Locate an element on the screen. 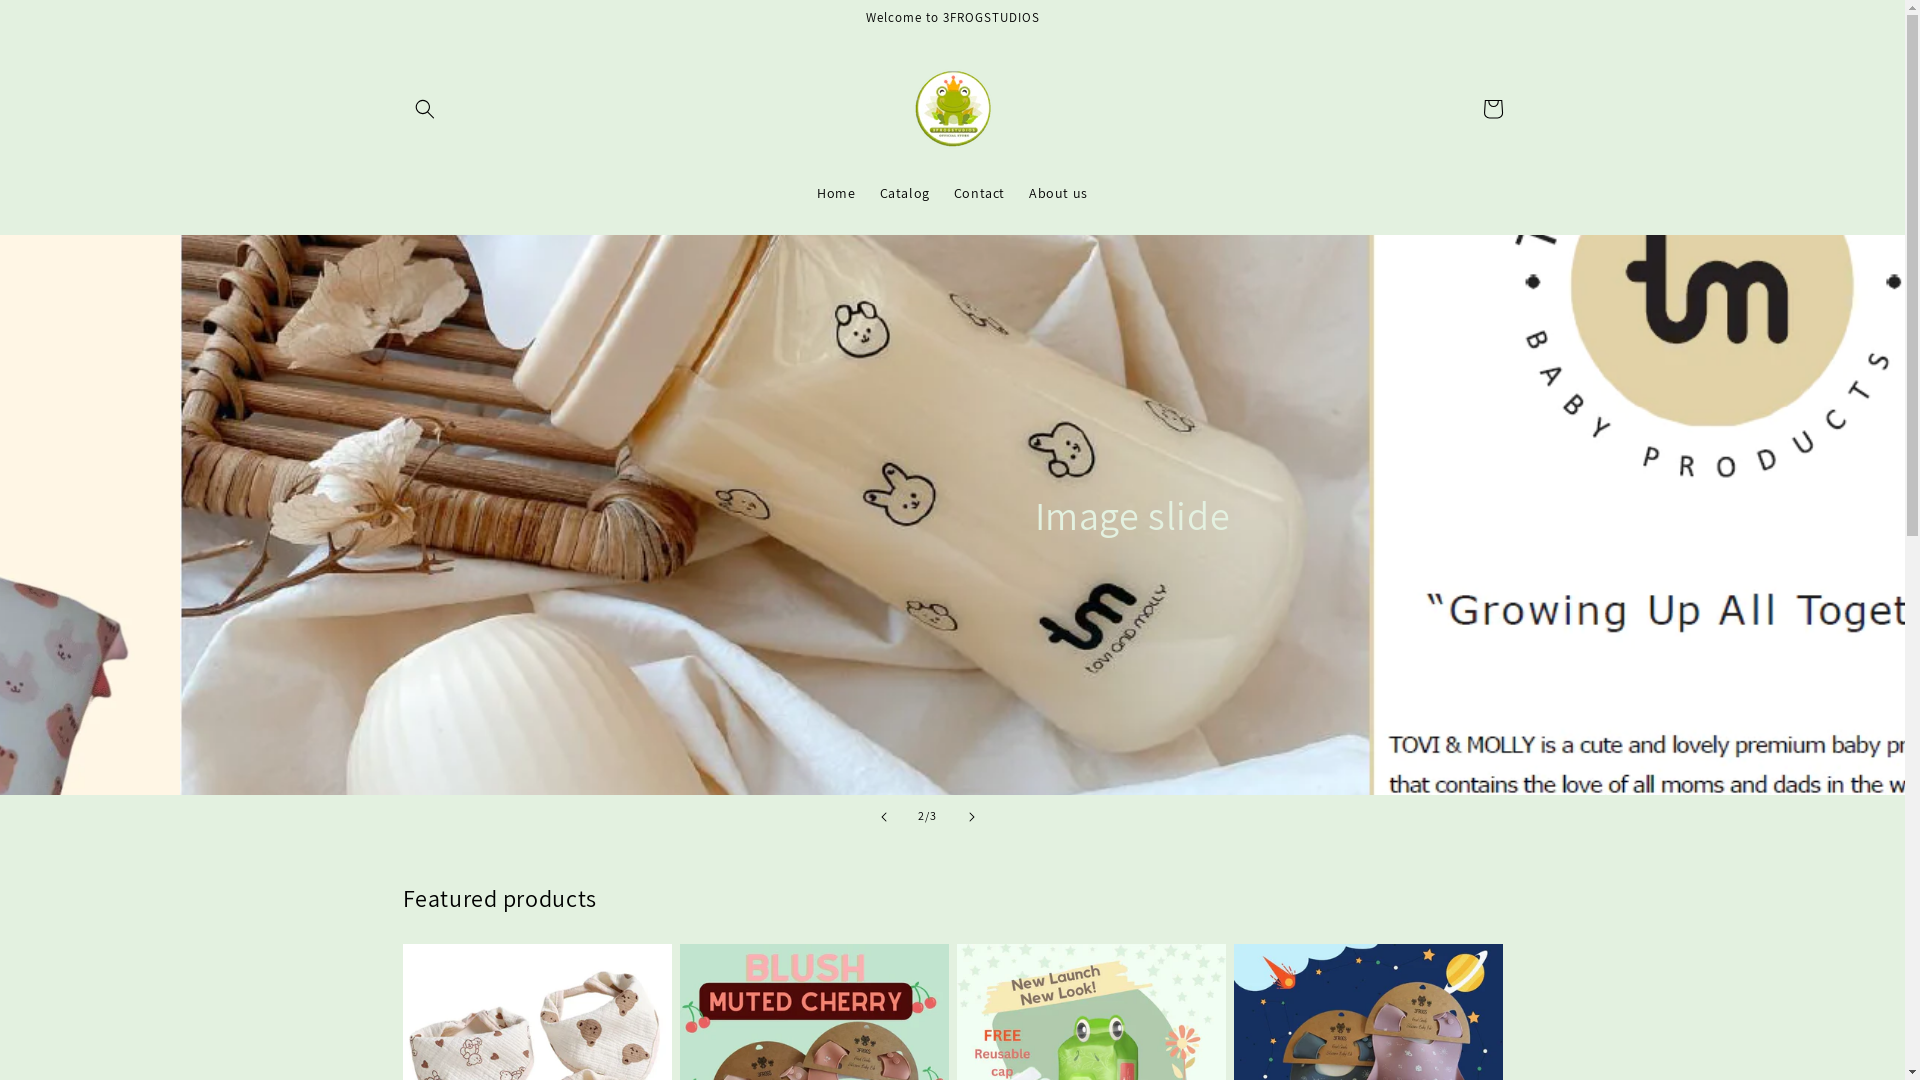  Home is located at coordinates (836, 193).